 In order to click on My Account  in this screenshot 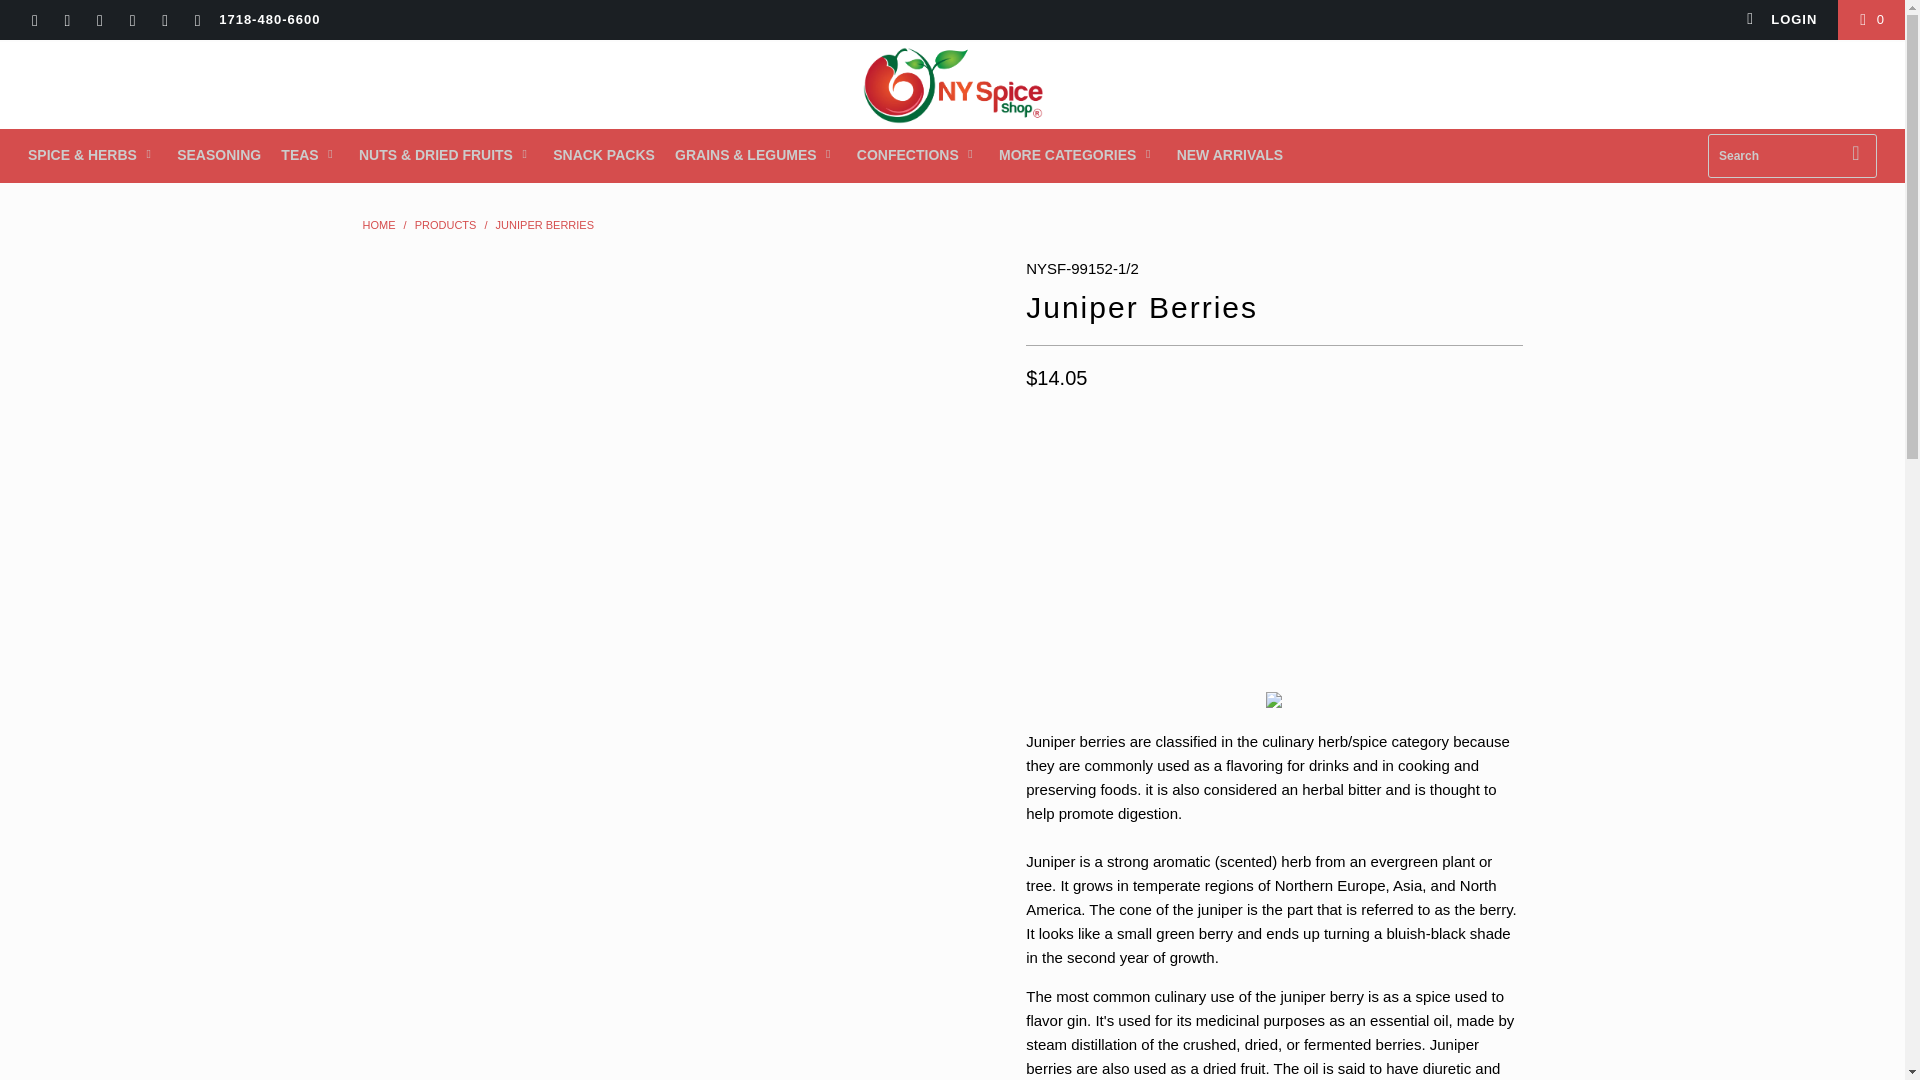, I will do `click(1782, 20)`.